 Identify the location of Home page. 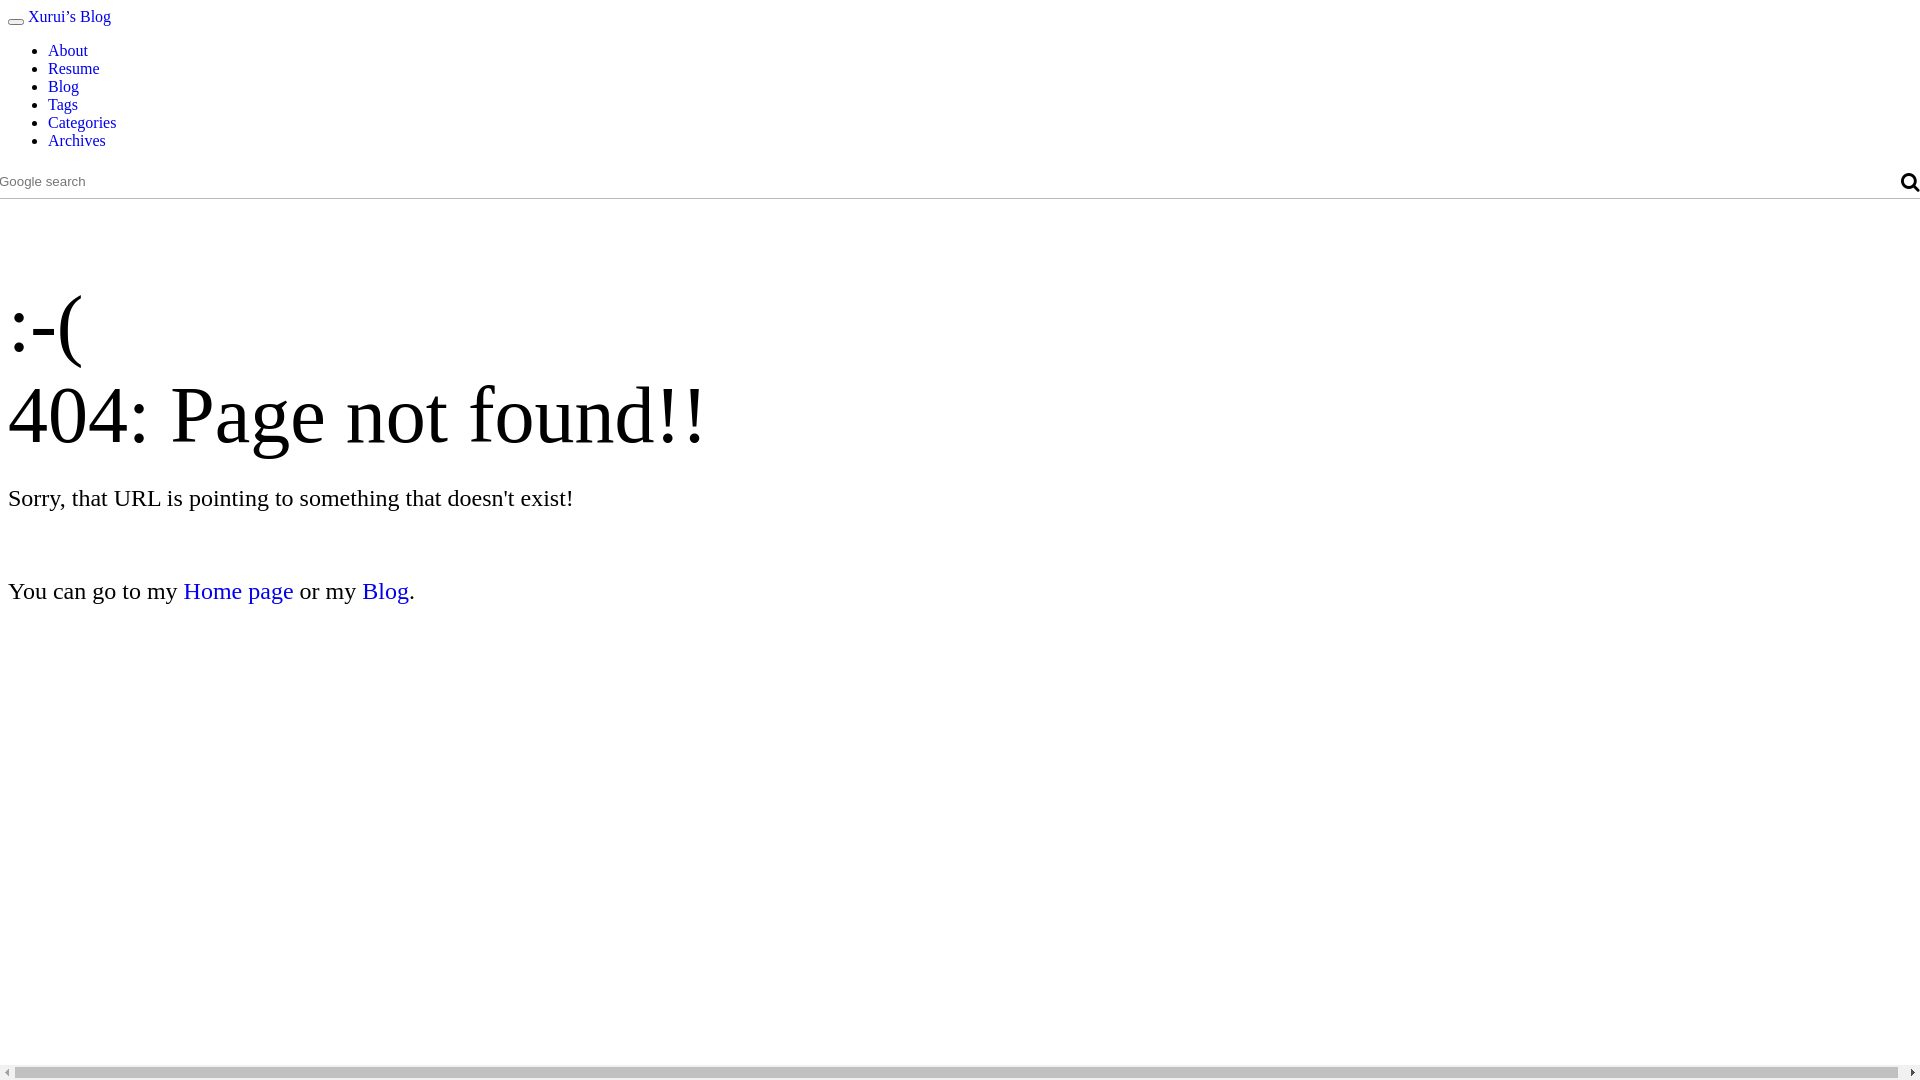
(239, 591).